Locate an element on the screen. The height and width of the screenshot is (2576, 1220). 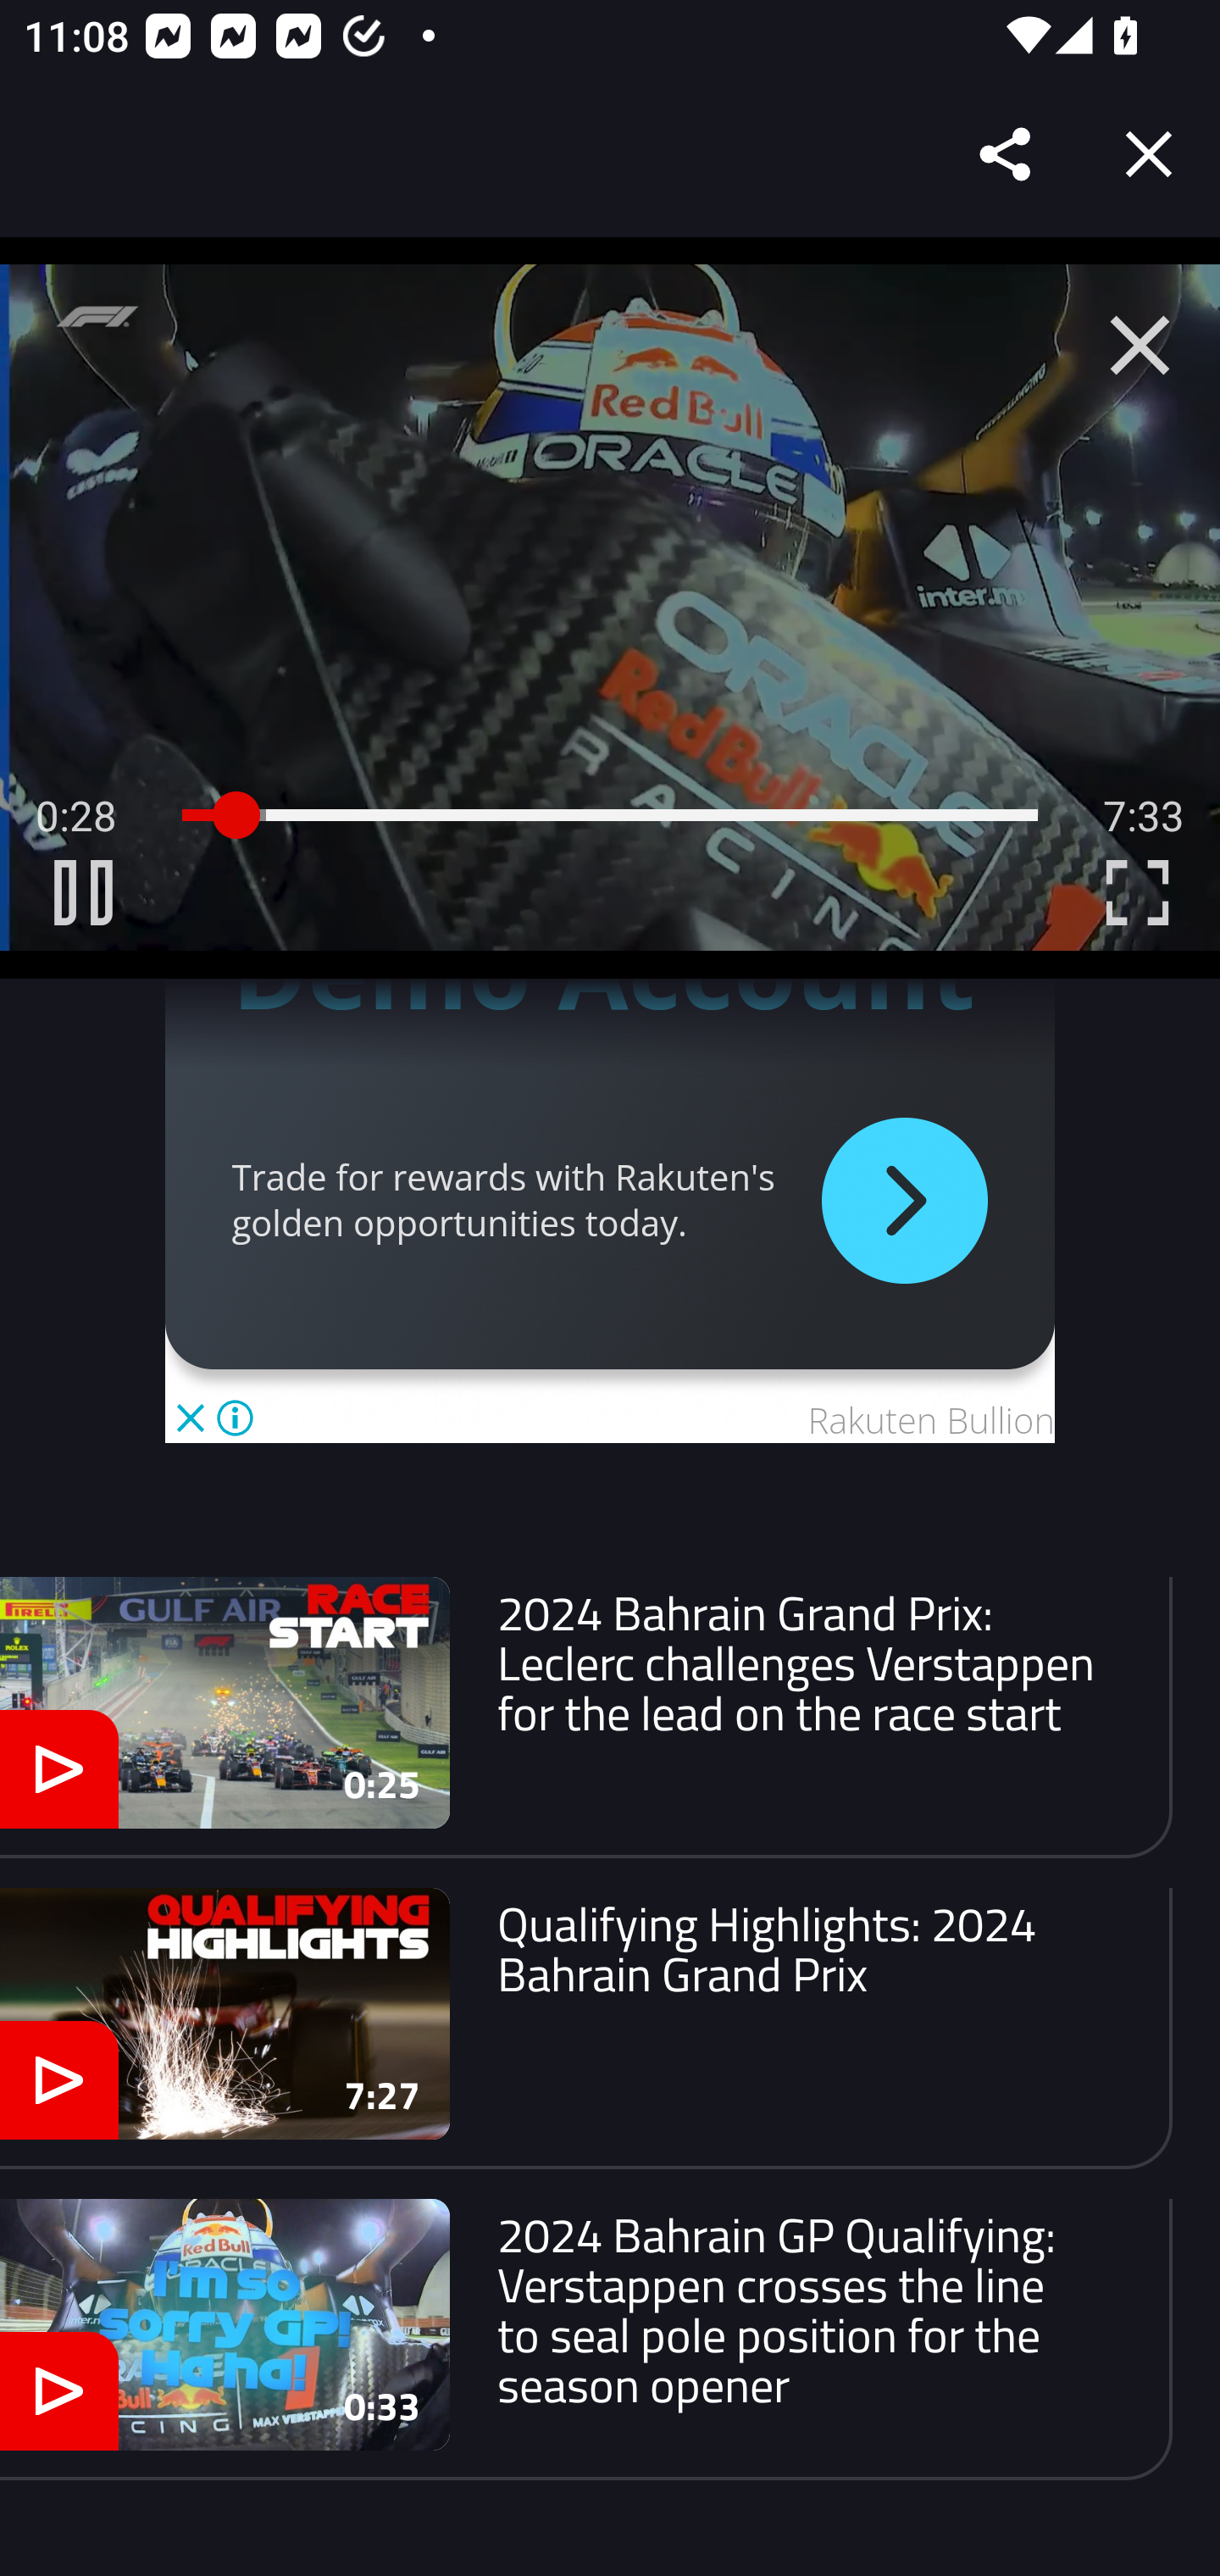
Rakuten Bullion is located at coordinates (930, 1422).